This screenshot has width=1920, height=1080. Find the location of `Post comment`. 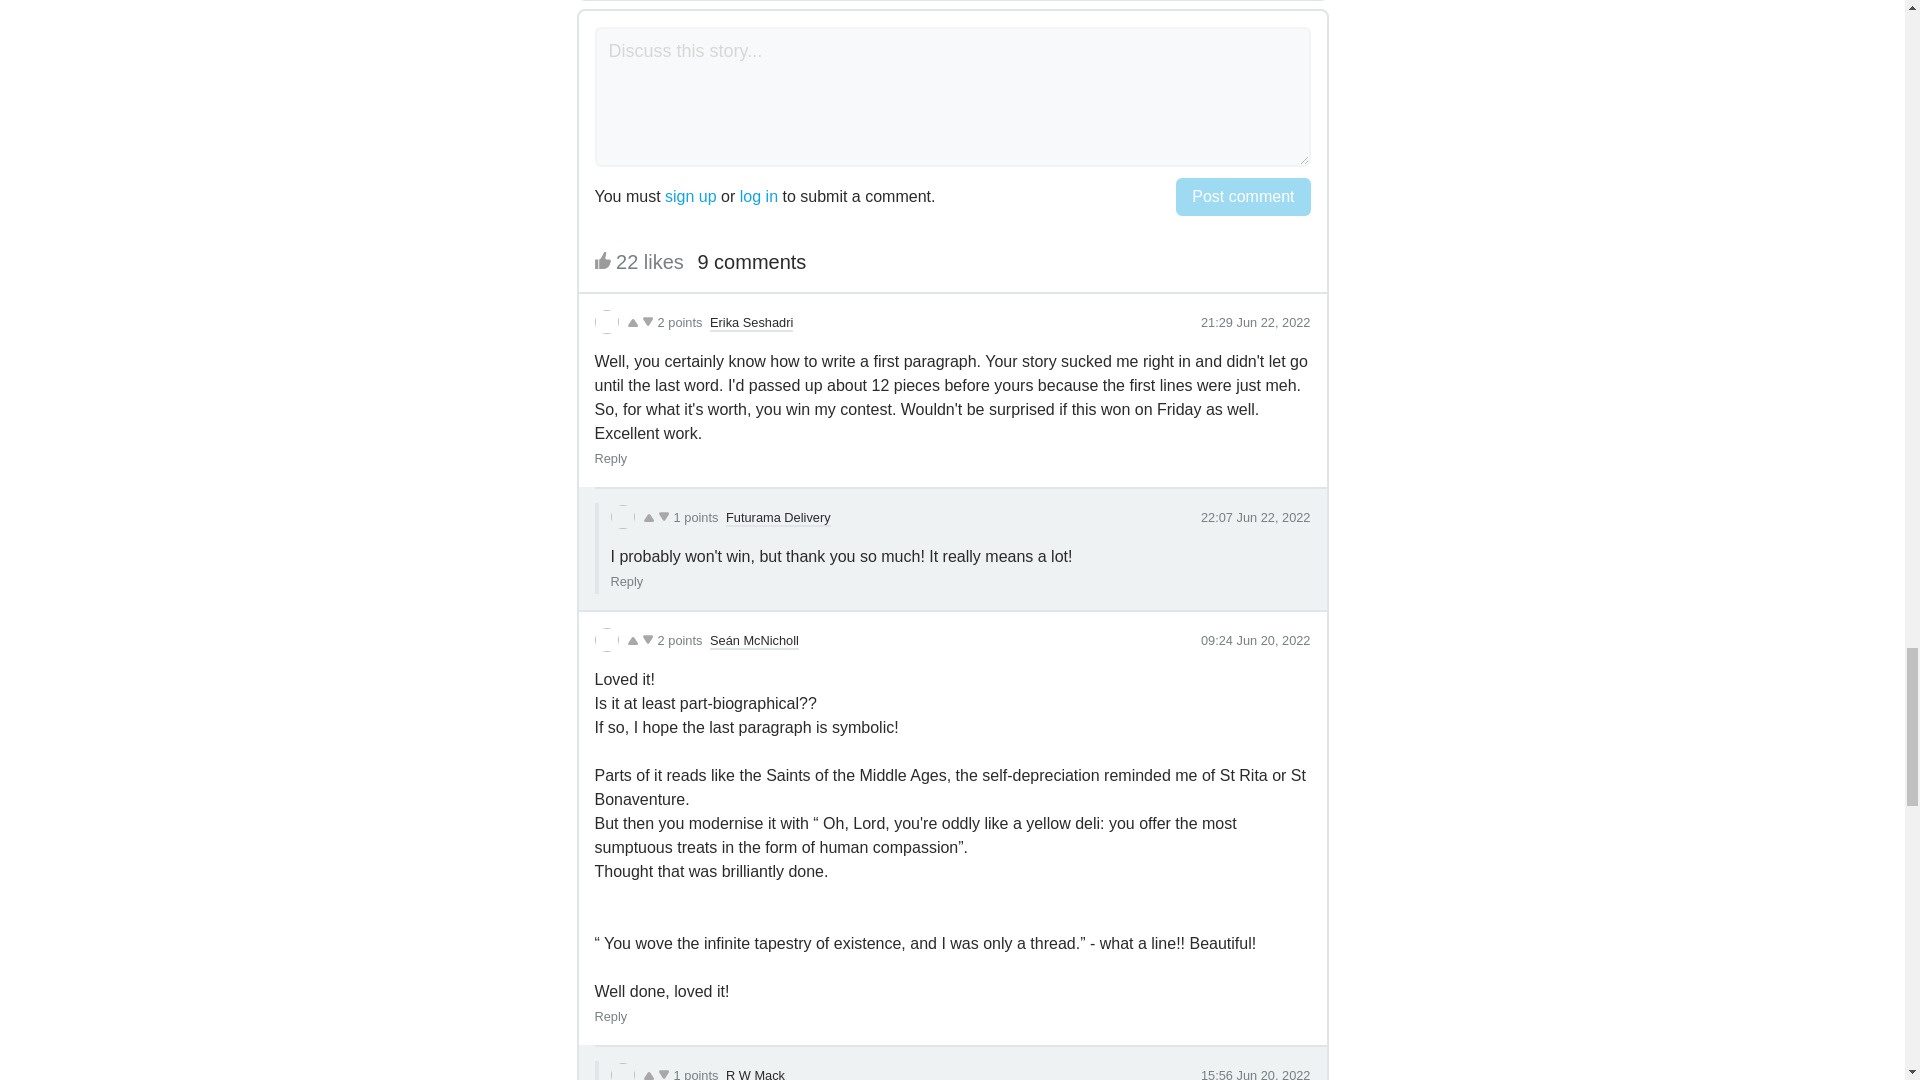

Post comment is located at coordinates (1242, 197).